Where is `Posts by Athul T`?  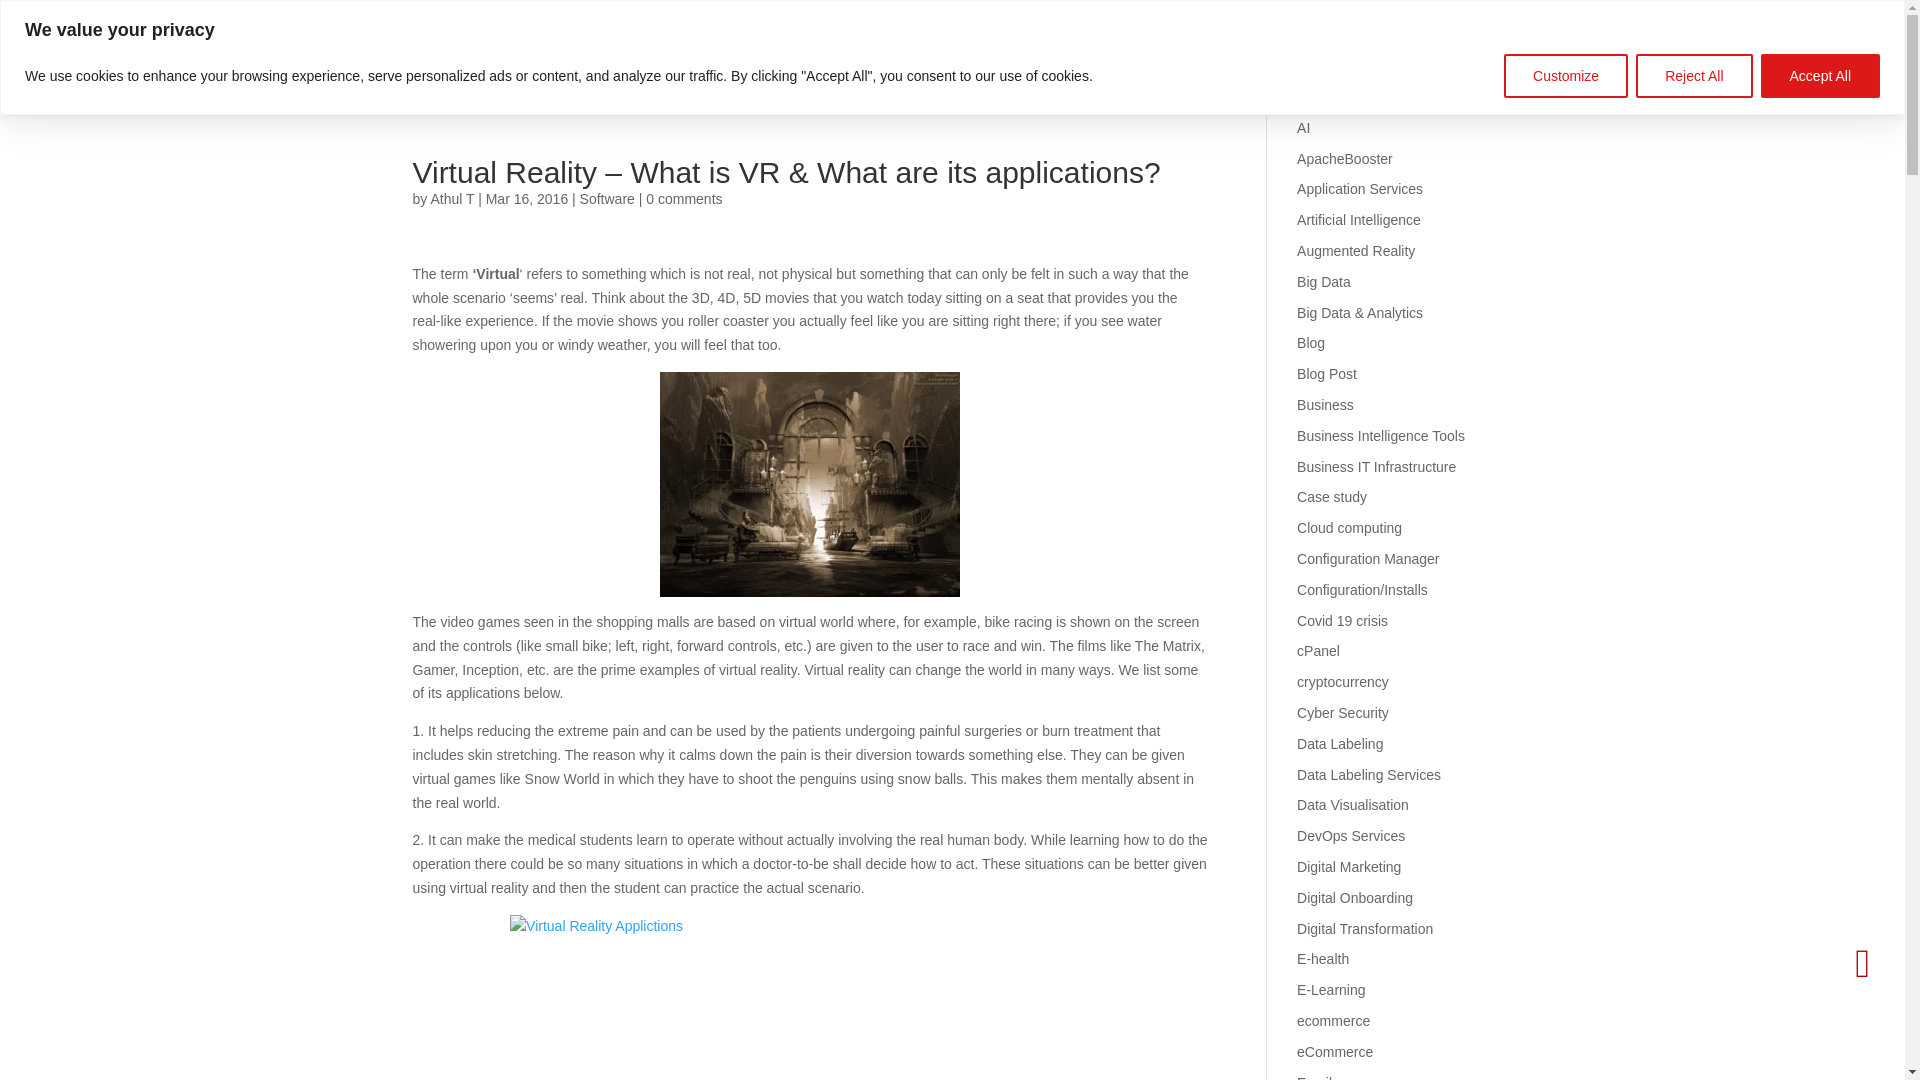 Posts by Athul T is located at coordinates (452, 199).